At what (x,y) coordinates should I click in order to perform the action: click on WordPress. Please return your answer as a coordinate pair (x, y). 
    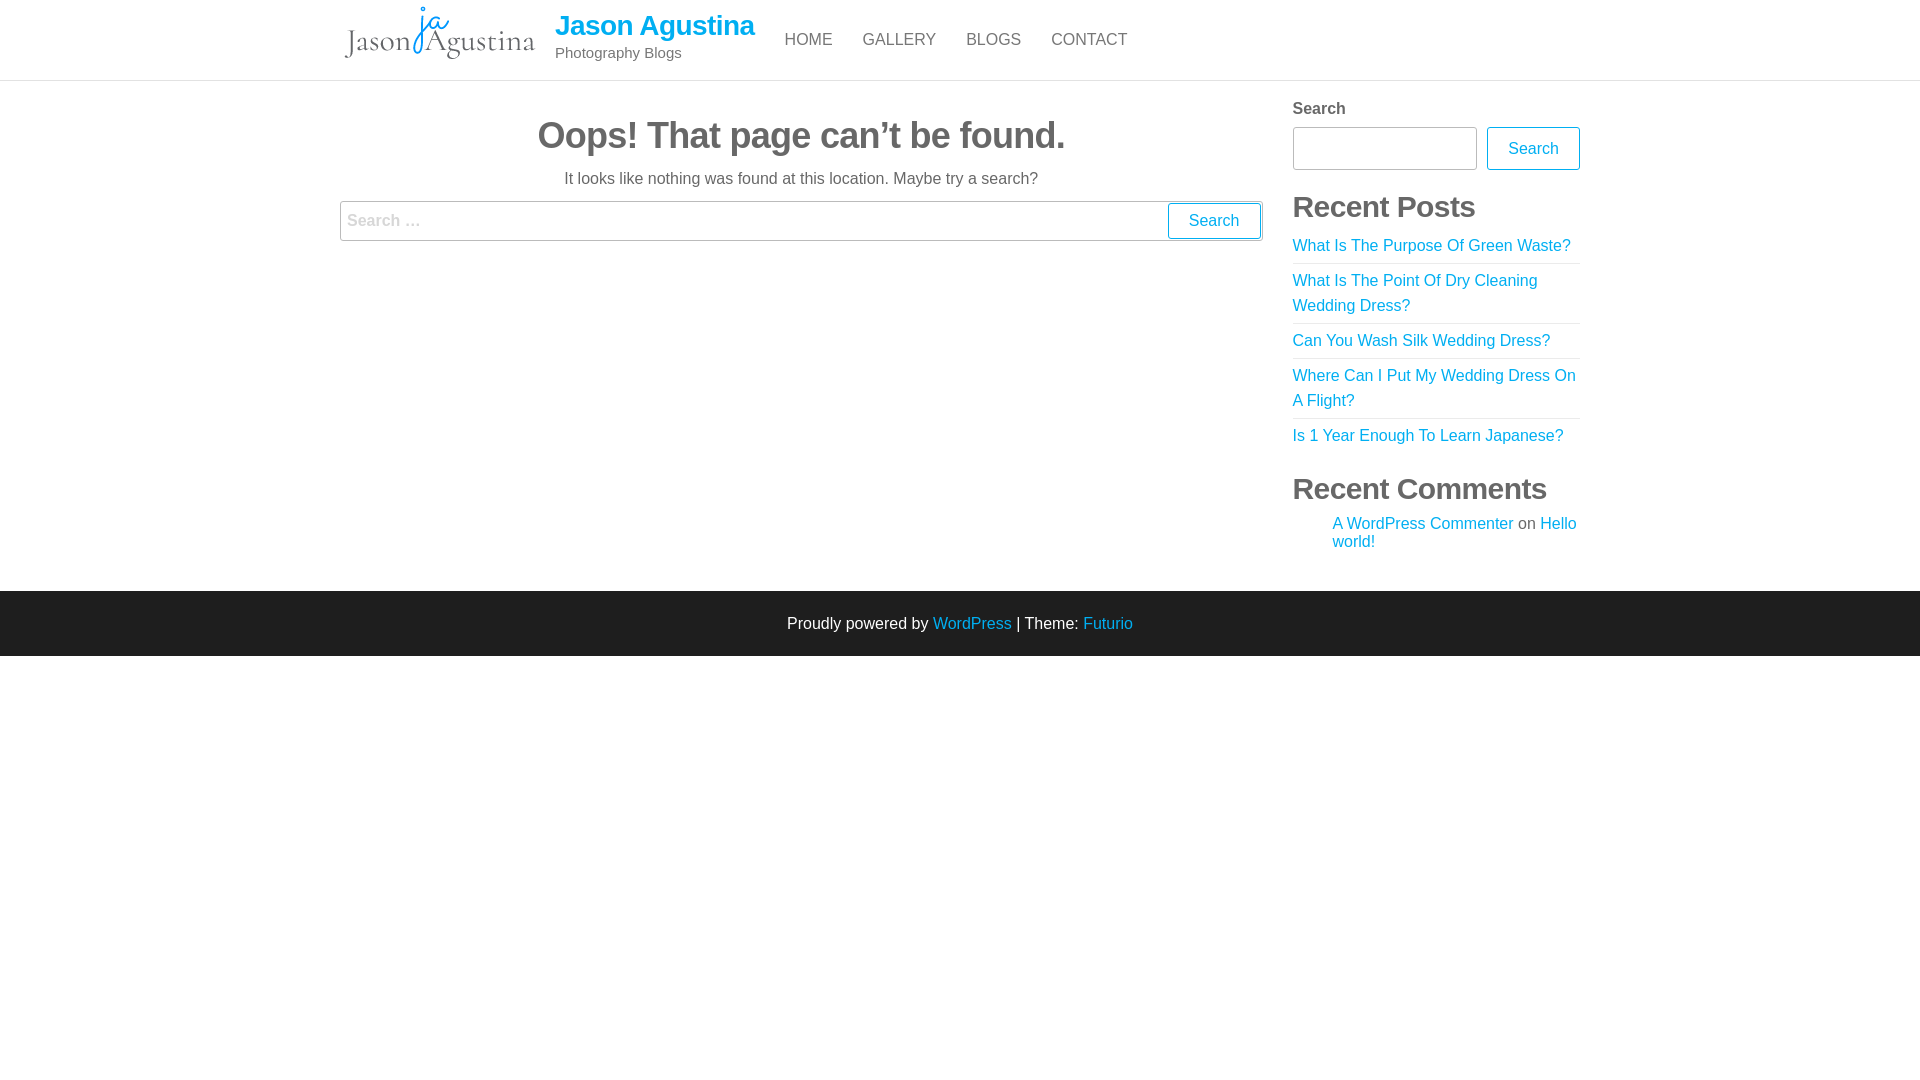
    Looking at the image, I should click on (972, 624).